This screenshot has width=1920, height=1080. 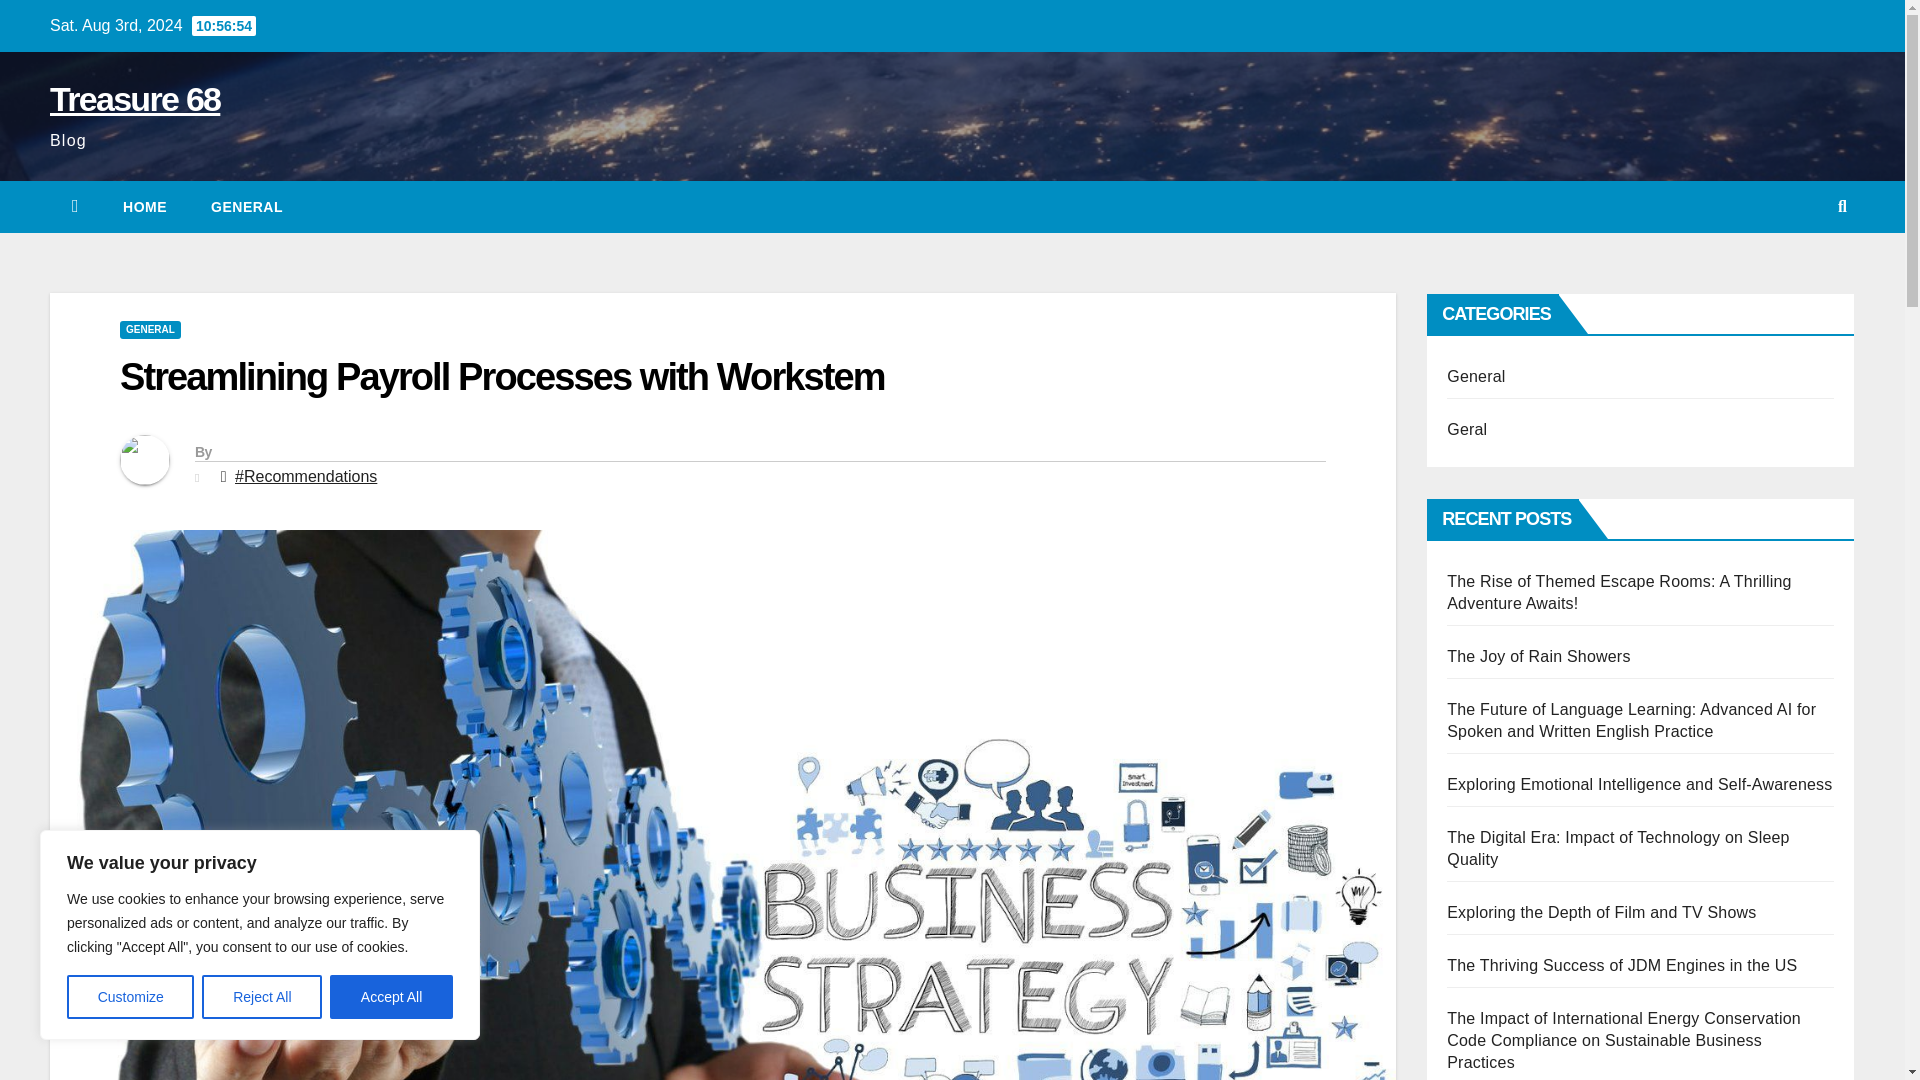 I want to click on General, so click(x=246, y=207).